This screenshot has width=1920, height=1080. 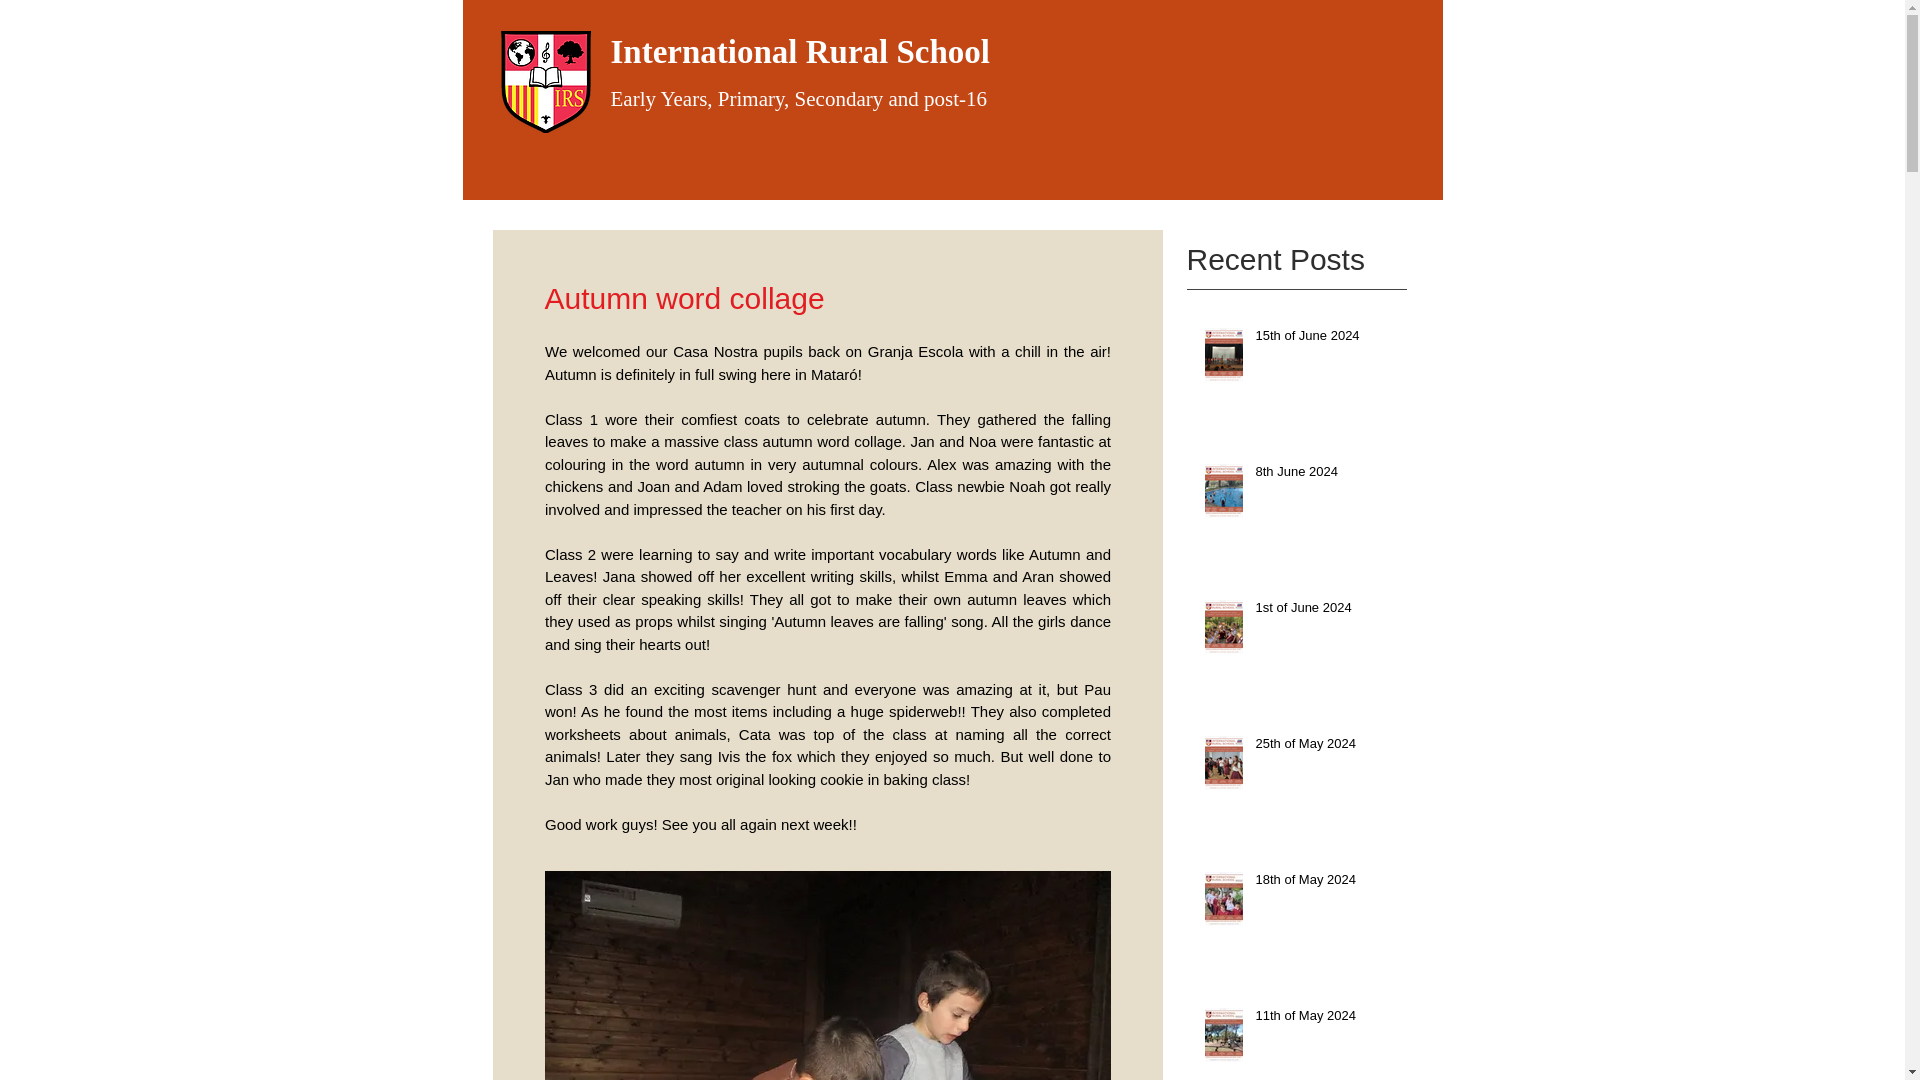 I want to click on 11th of May 2024, so click(x=1327, y=1019).